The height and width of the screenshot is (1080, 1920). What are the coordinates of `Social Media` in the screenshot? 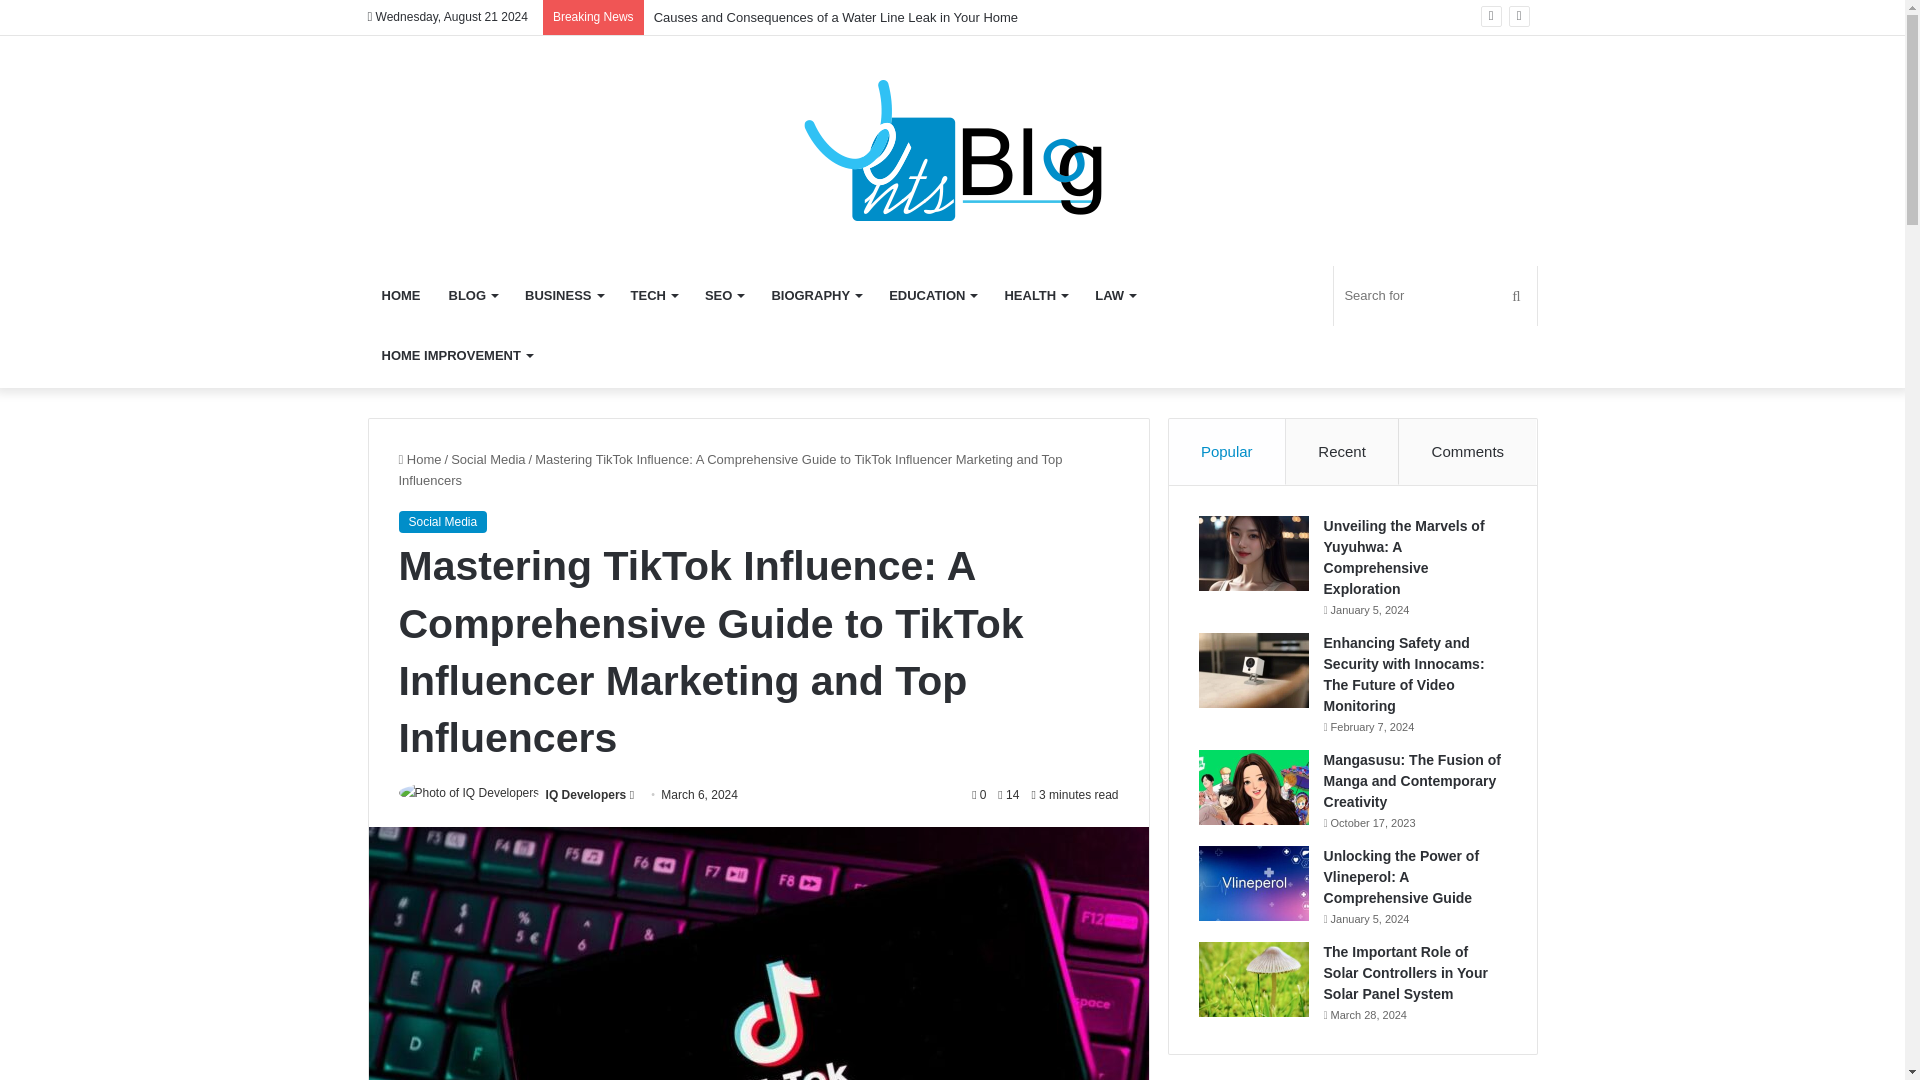 It's located at (488, 459).